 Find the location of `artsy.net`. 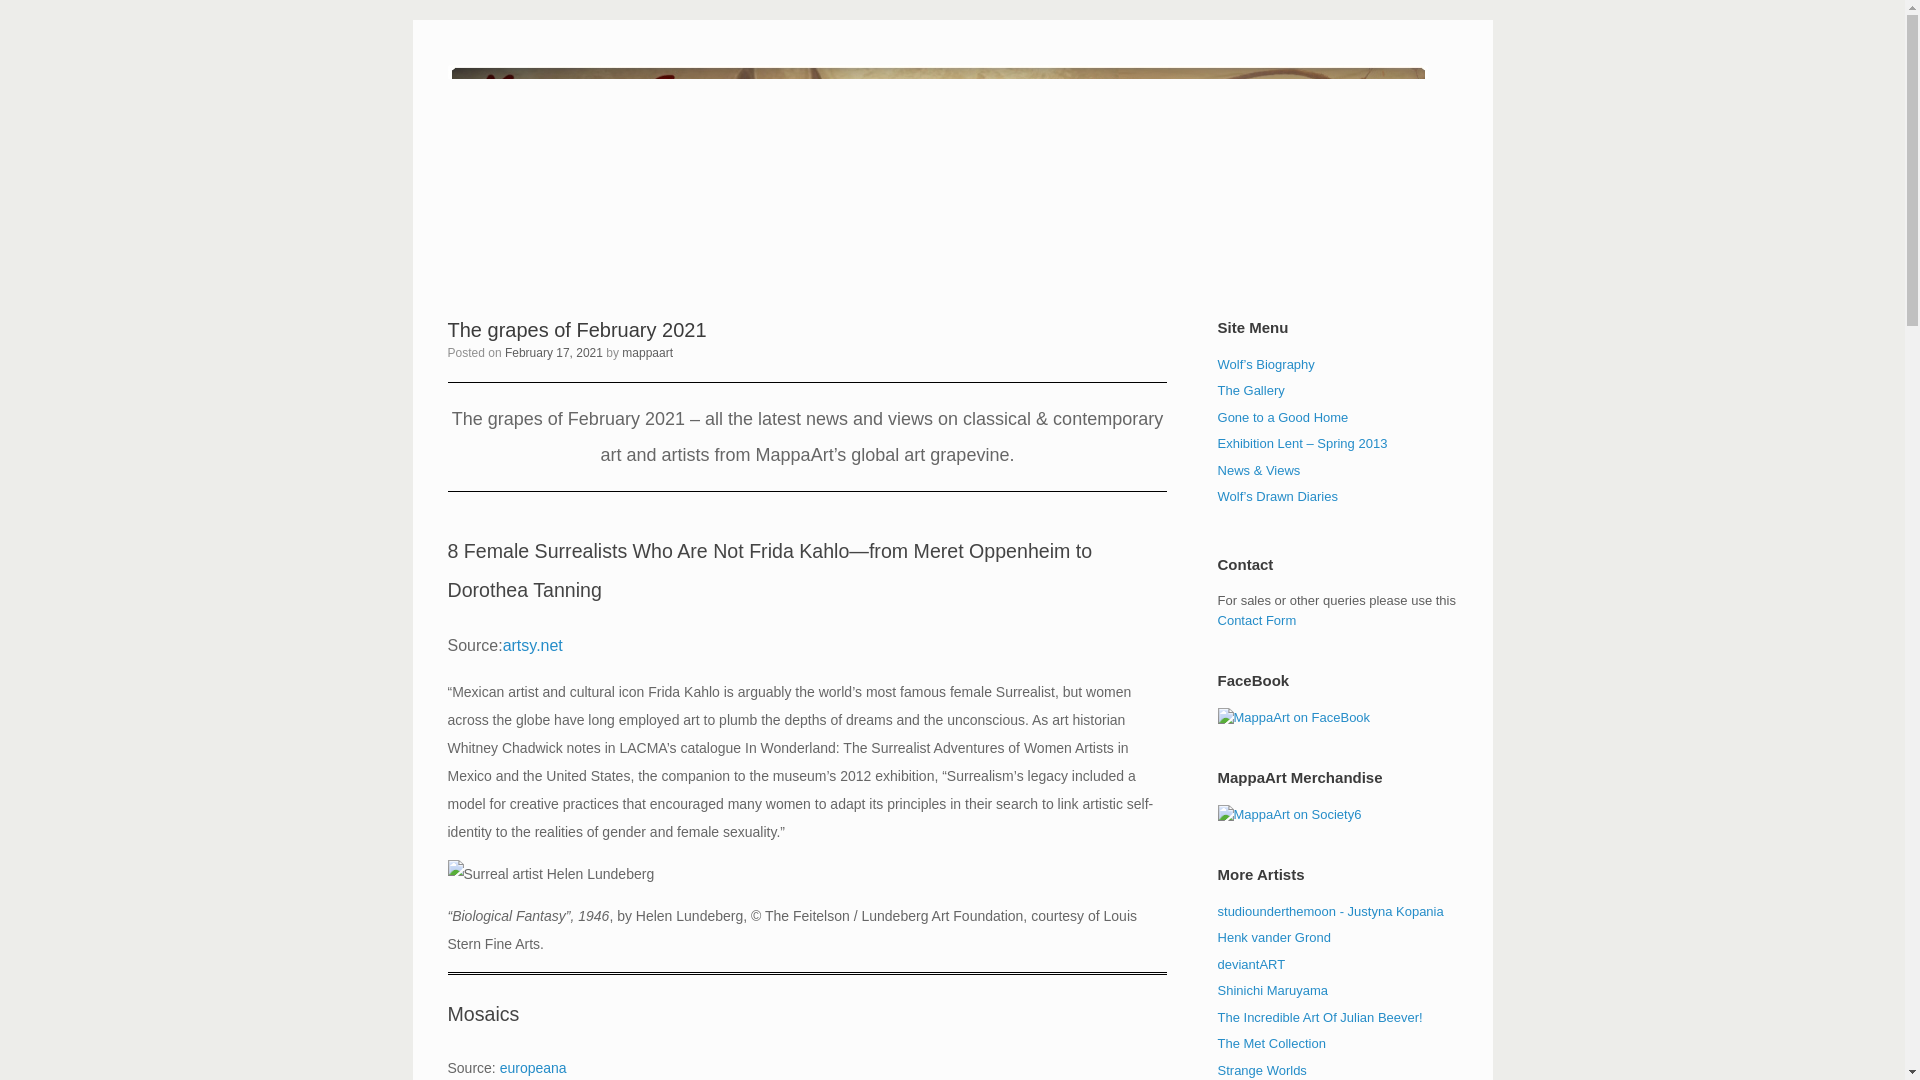

artsy.net is located at coordinates (532, 646).